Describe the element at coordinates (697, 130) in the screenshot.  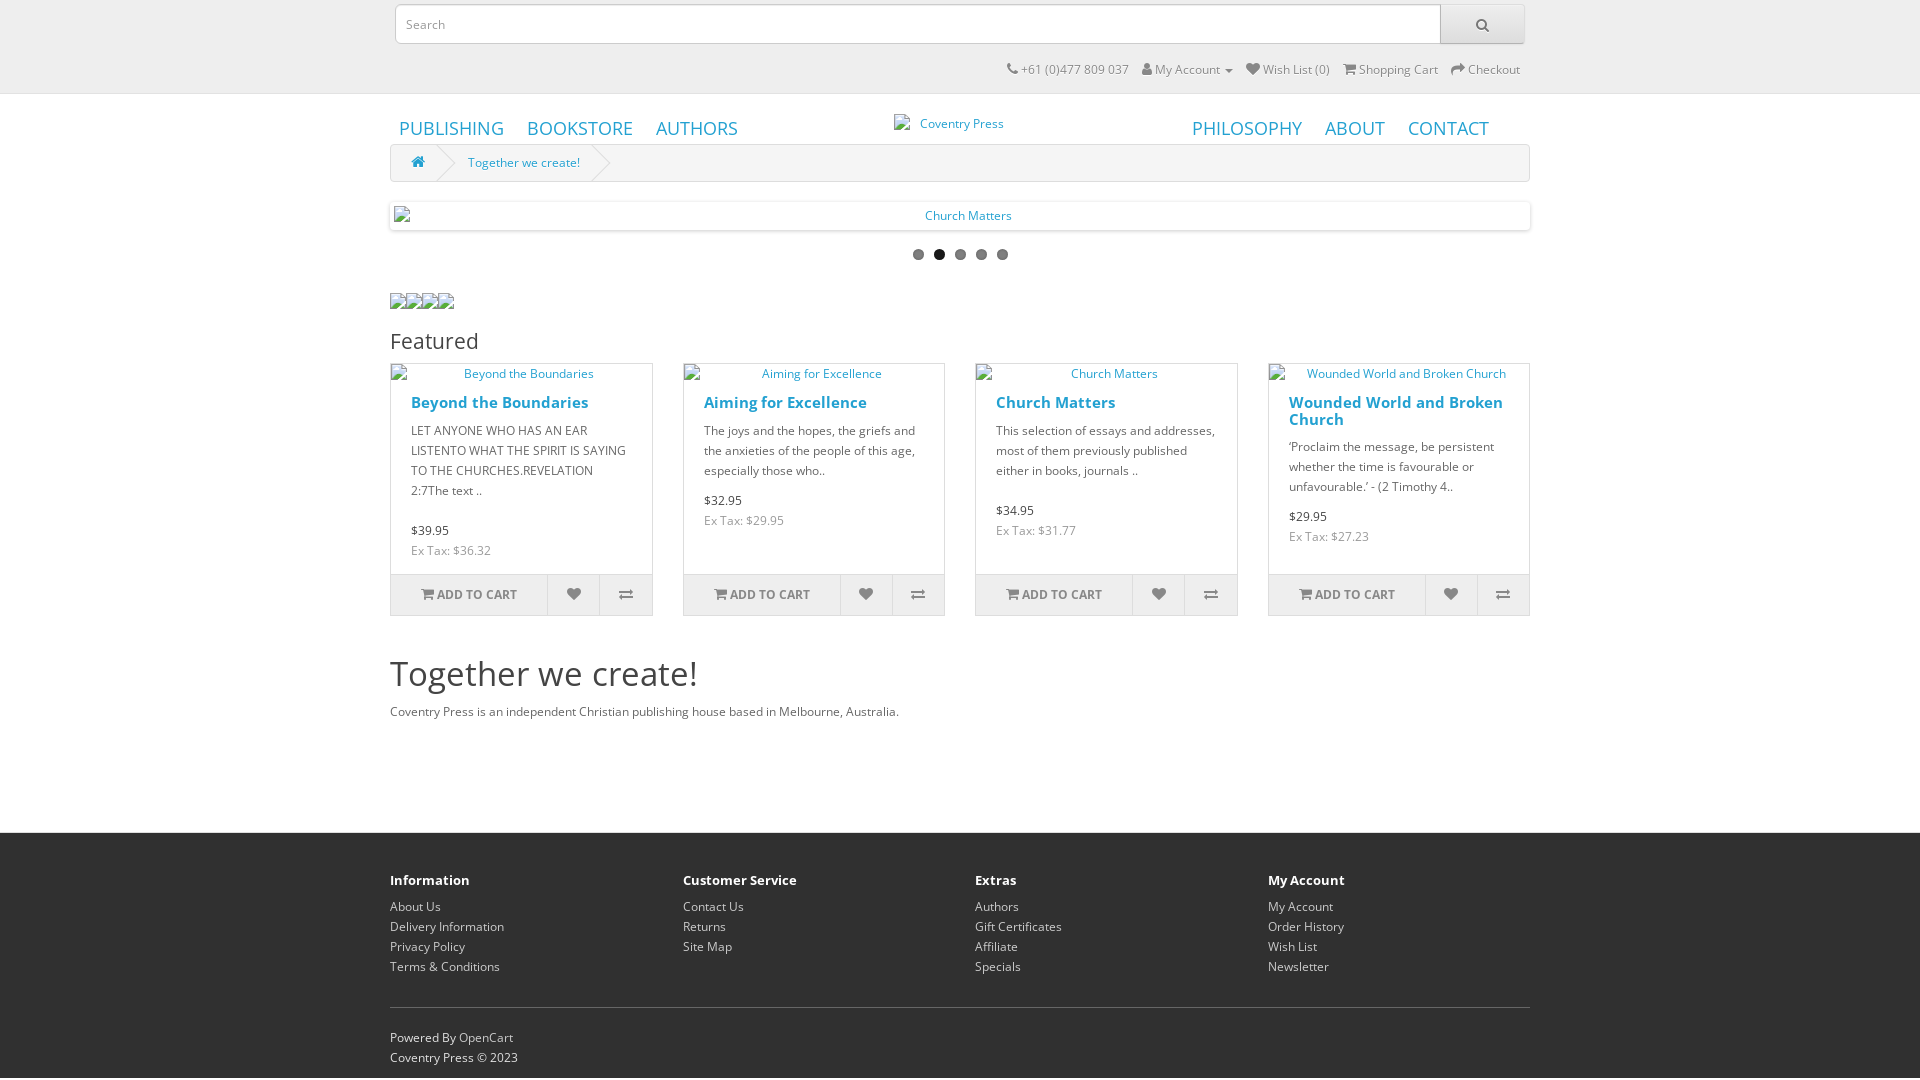
I see `AUTHORS` at that location.